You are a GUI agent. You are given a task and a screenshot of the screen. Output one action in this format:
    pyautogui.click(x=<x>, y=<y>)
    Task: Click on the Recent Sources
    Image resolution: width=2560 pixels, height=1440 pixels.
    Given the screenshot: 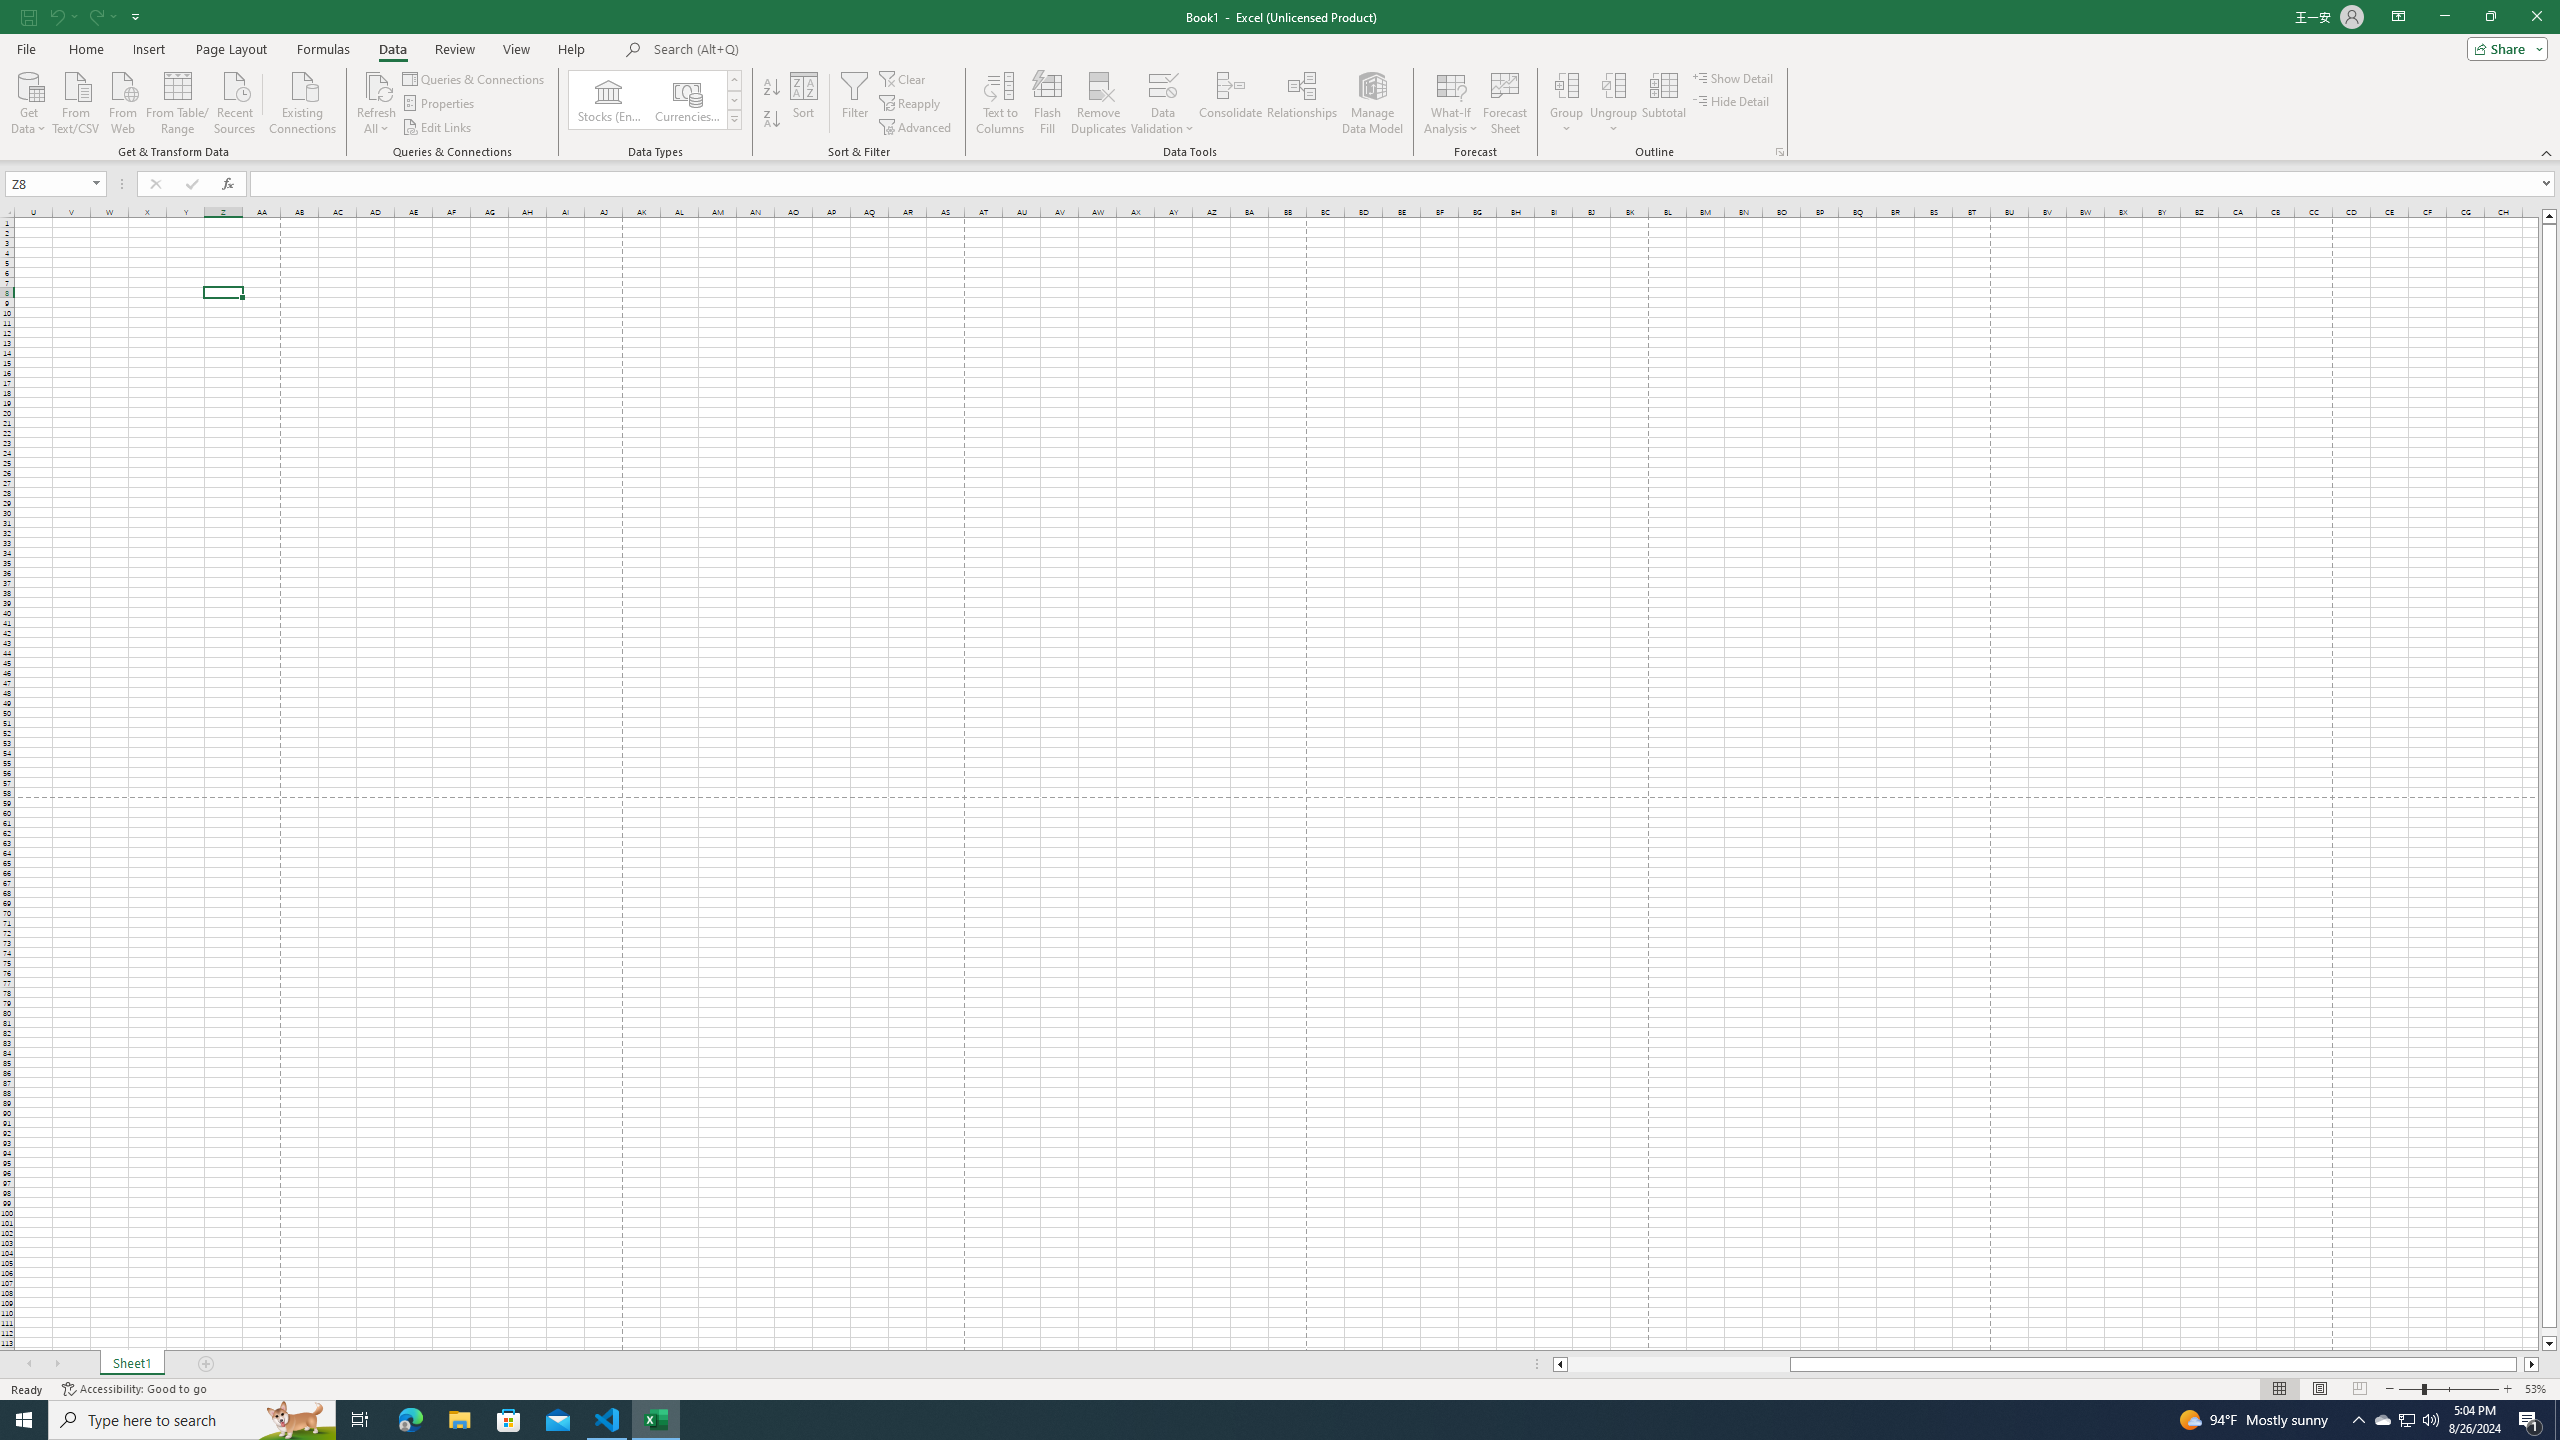 What is the action you would take?
    pyautogui.click(x=235, y=101)
    